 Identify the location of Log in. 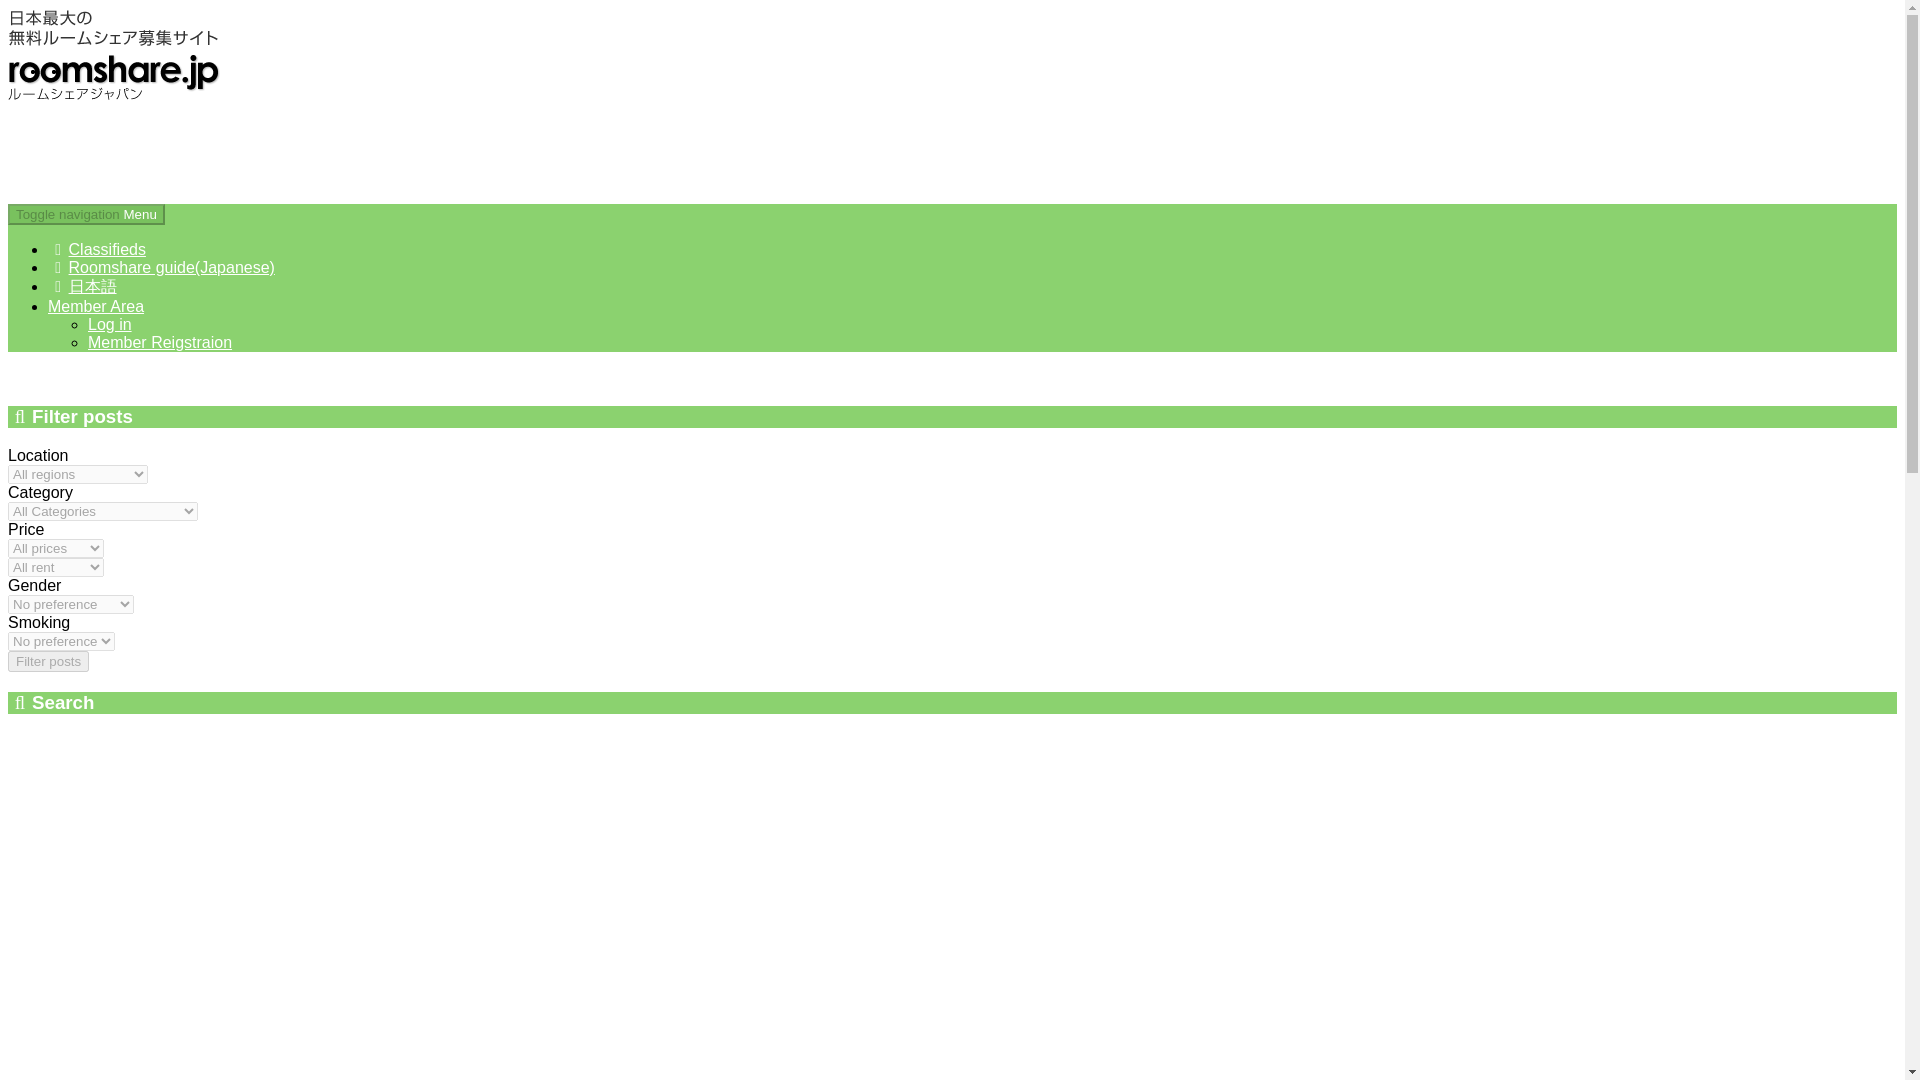
(110, 324).